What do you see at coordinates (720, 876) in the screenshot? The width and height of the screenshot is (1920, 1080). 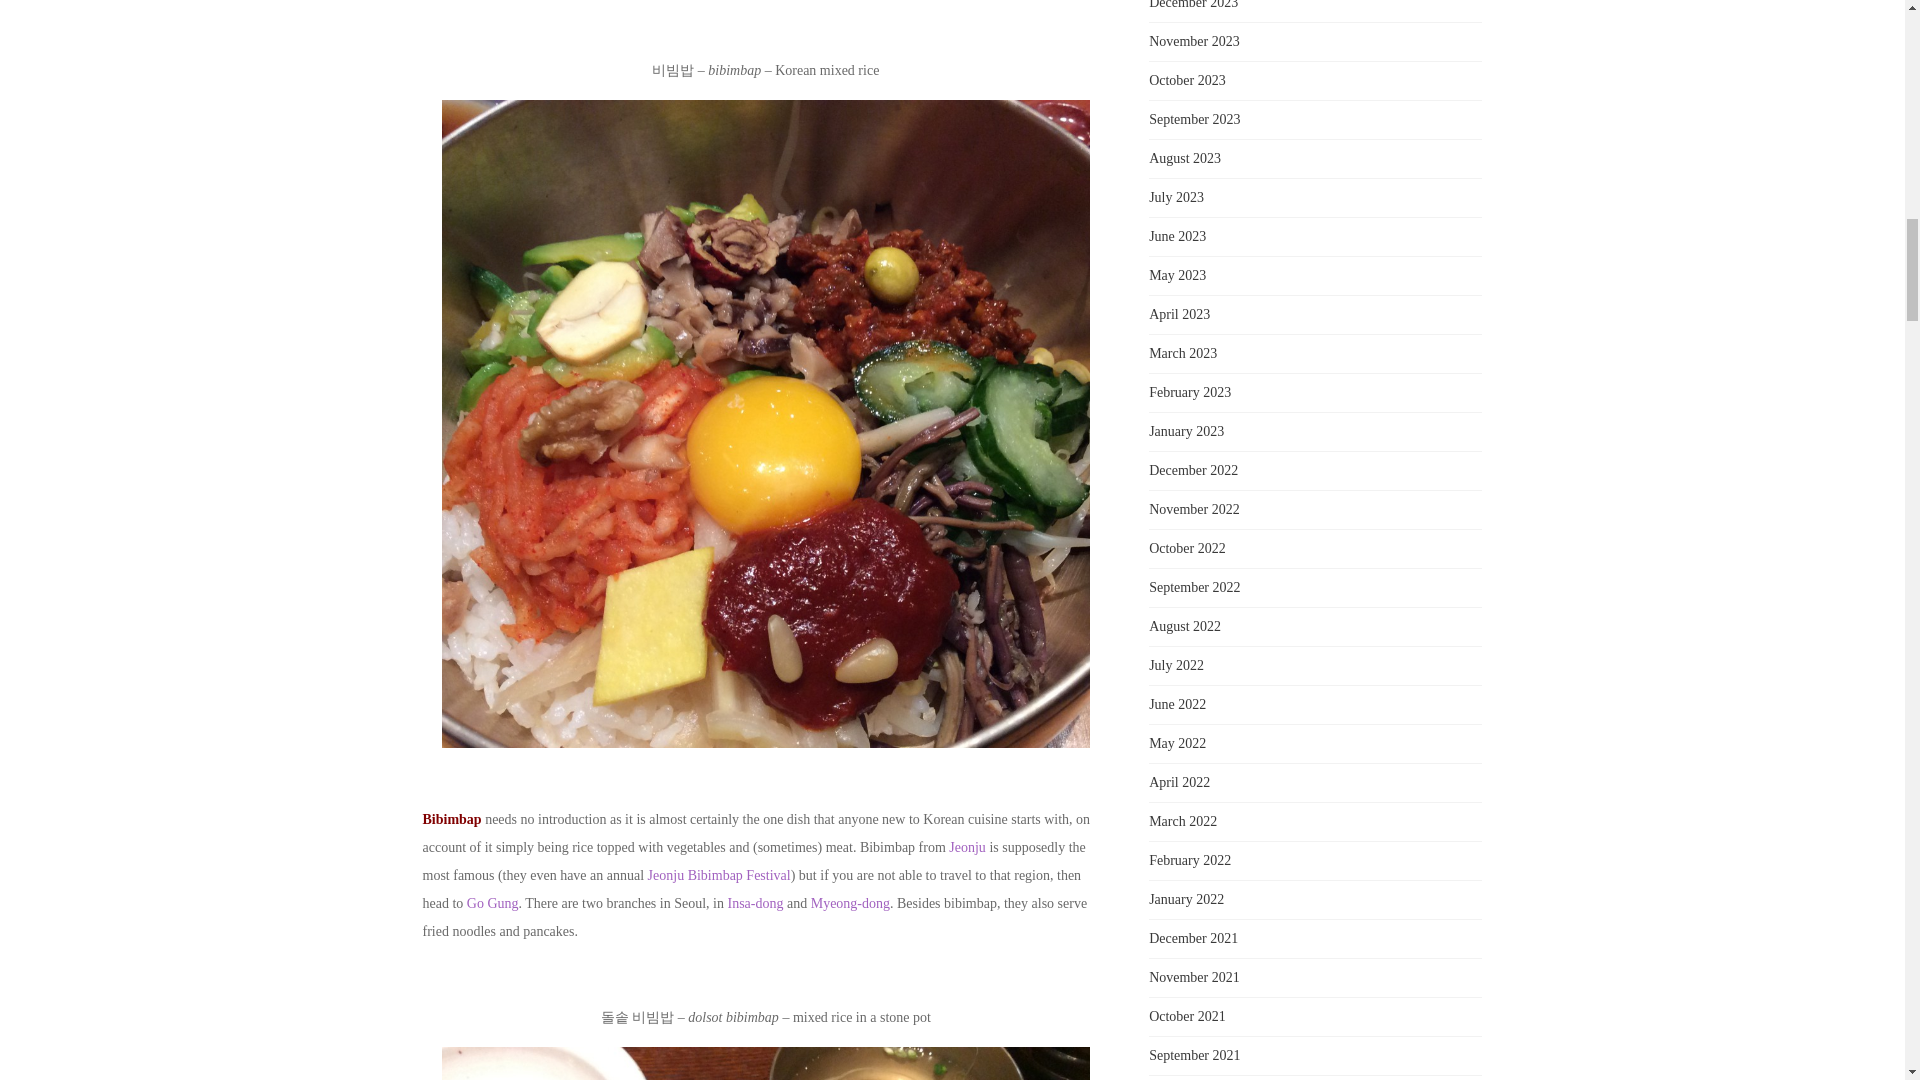 I see `Jeonju Bibimbap Festival` at bounding box center [720, 876].